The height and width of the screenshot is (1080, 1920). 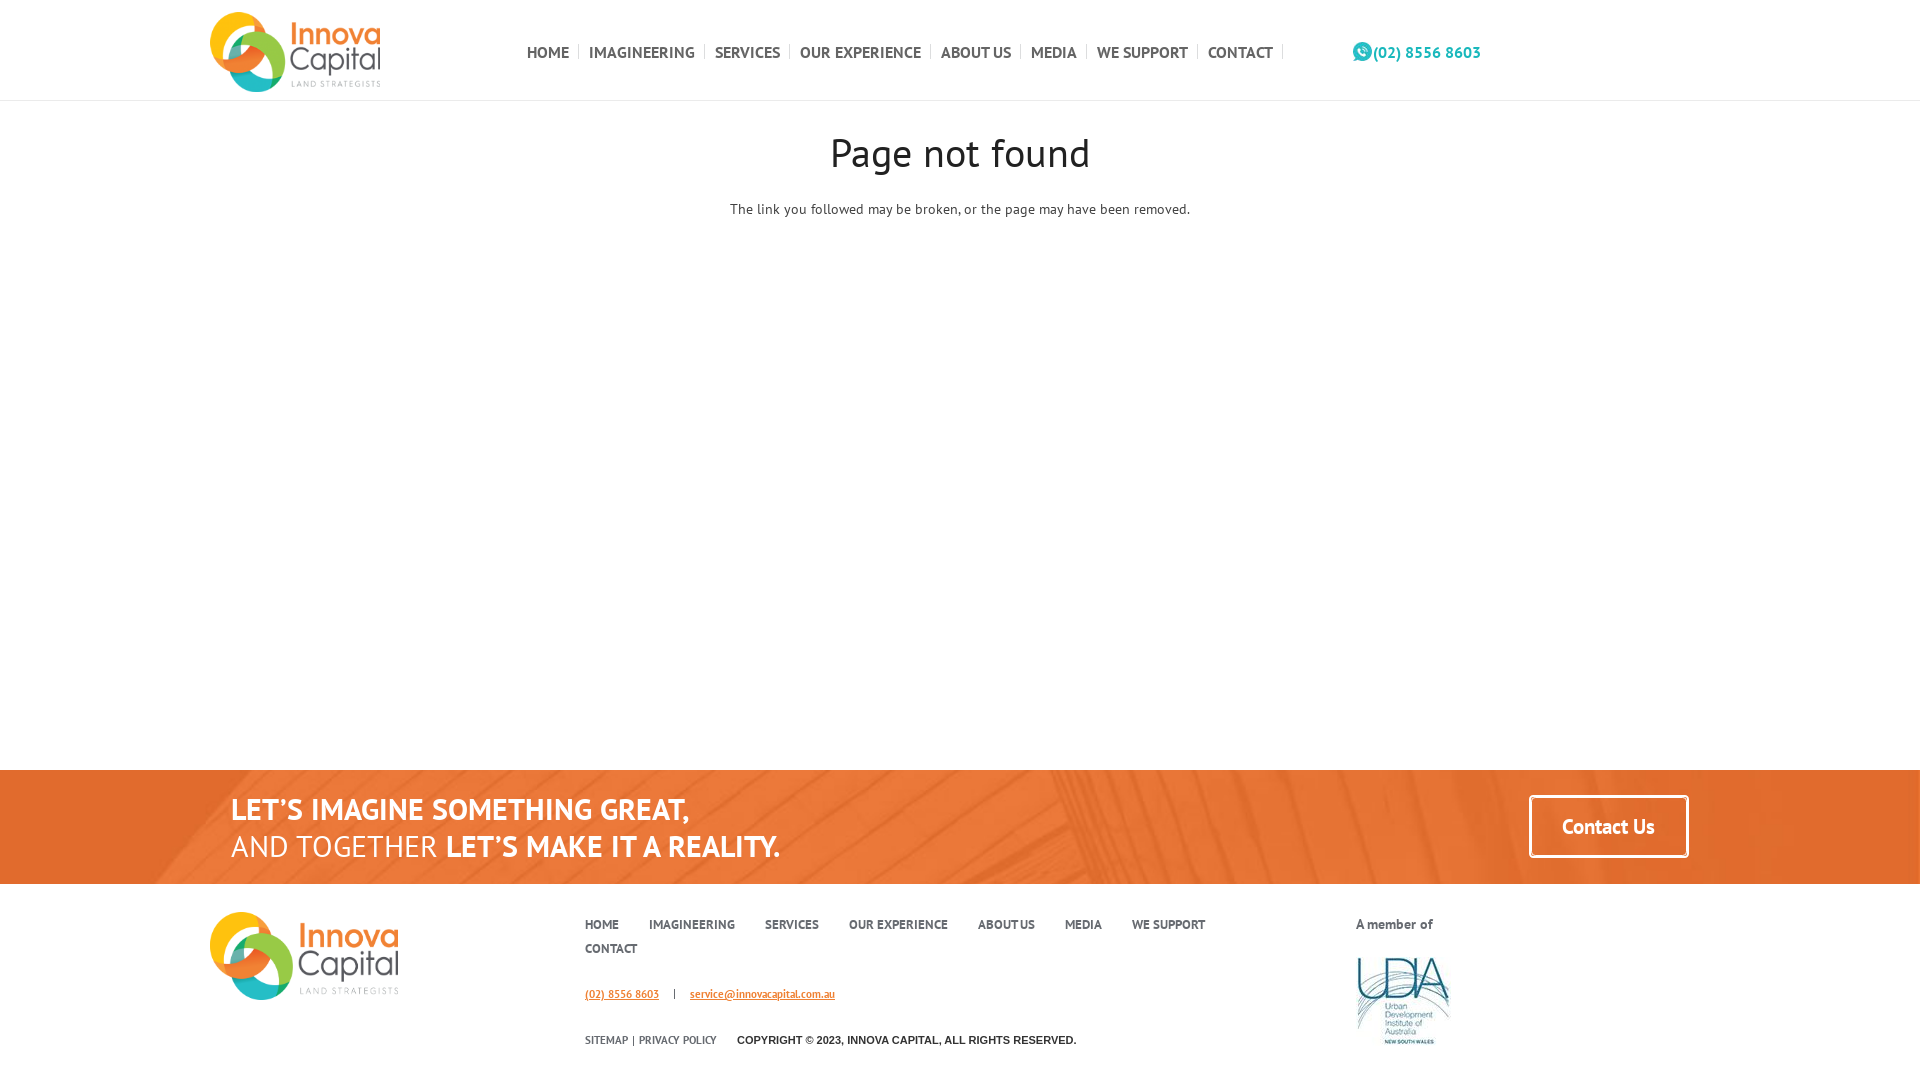 What do you see at coordinates (1084, 924) in the screenshot?
I see `MEDIA` at bounding box center [1084, 924].